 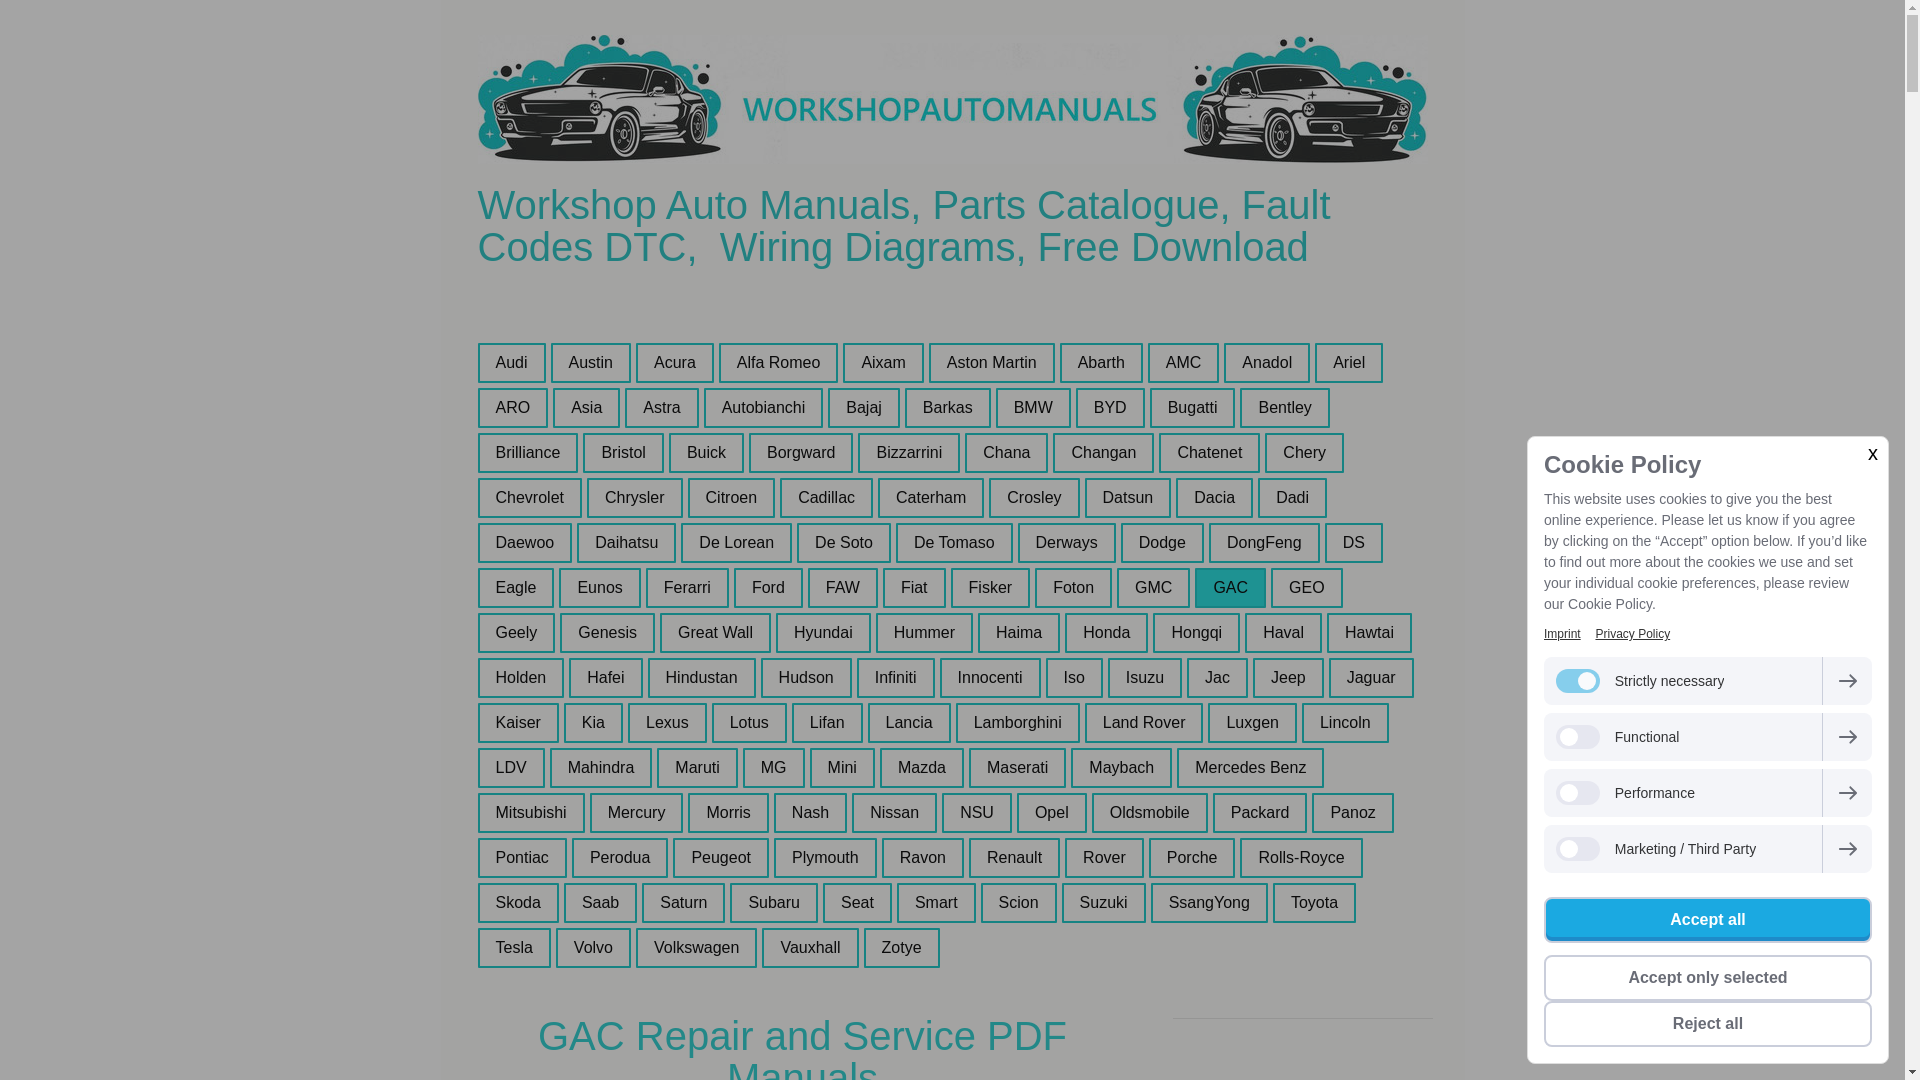 What do you see at coordinates (661, 407) in the screenshot?
I see `Astra` at bounding box center [661, 407].